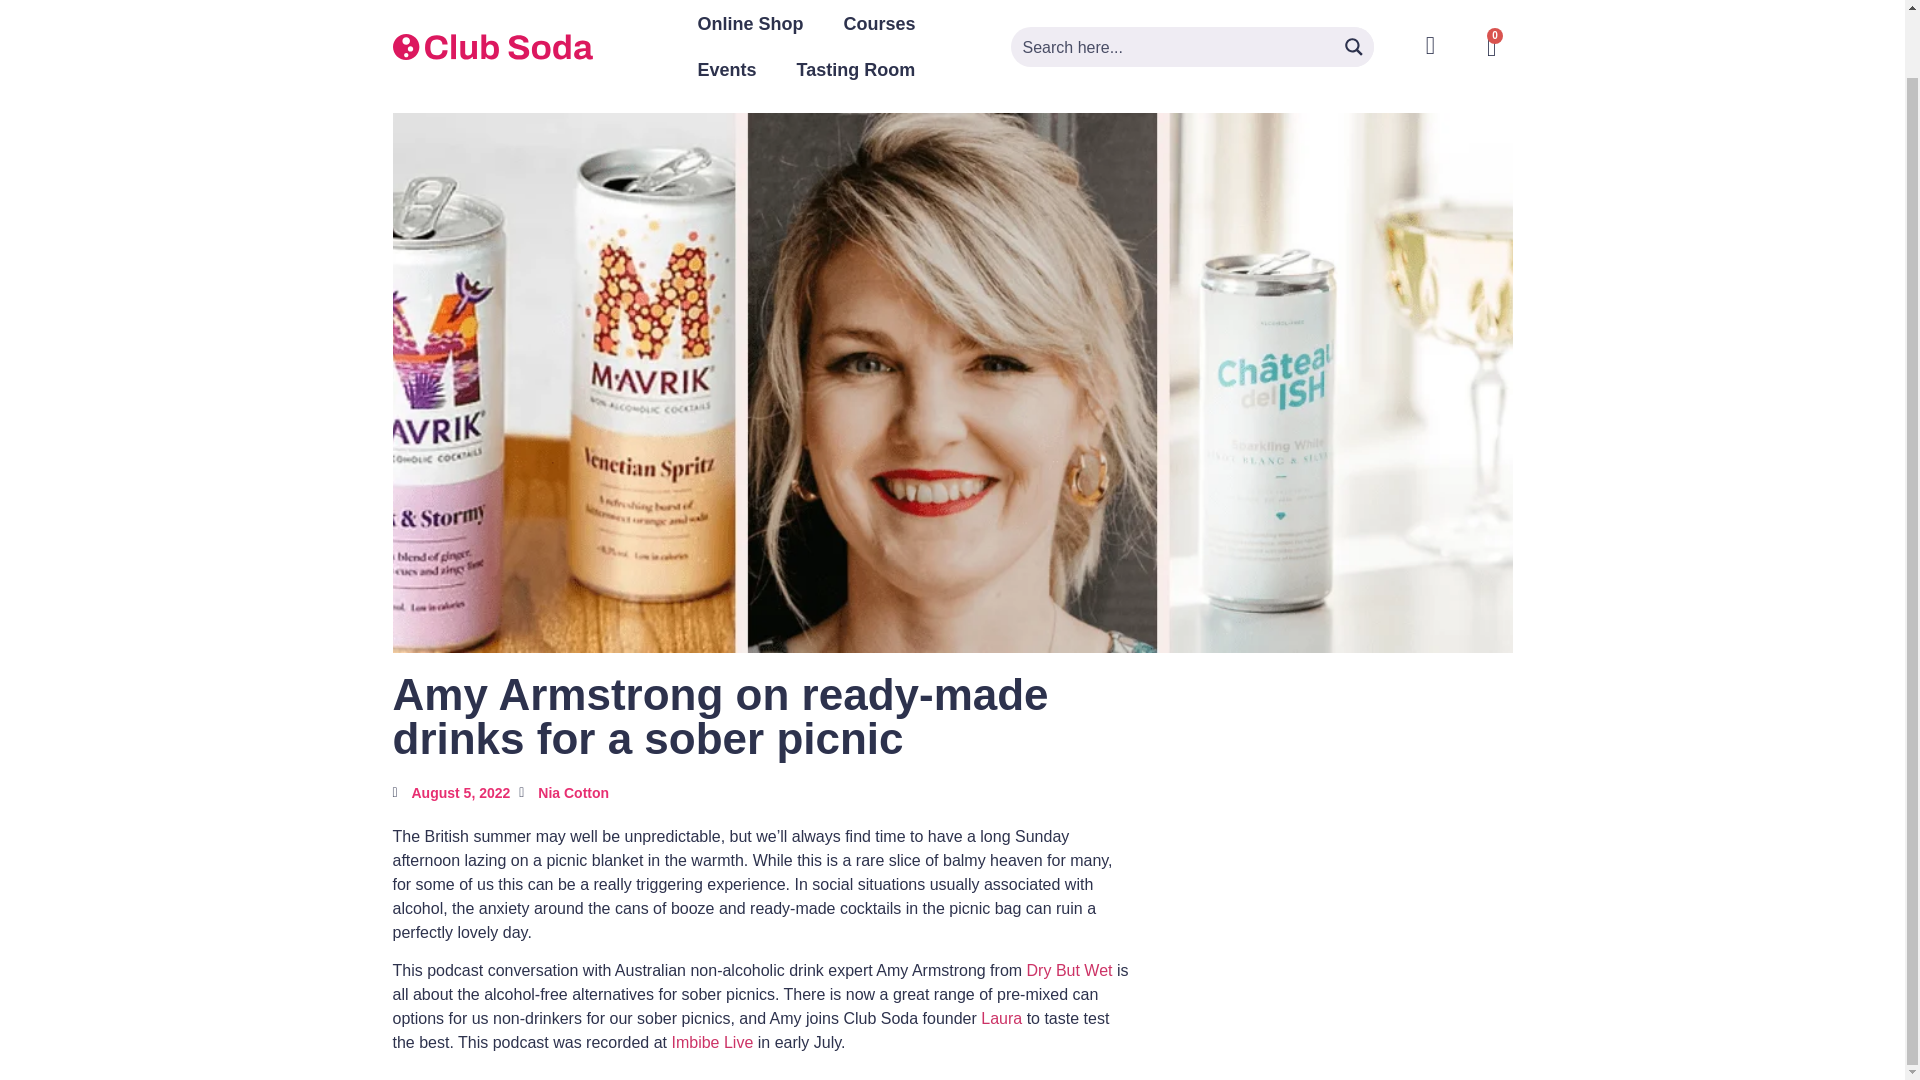 This screenshot has height=1080, width=1920. Describe the element at coordinates (750, 24) in the screenshot. I see `Online Shop` at that location.